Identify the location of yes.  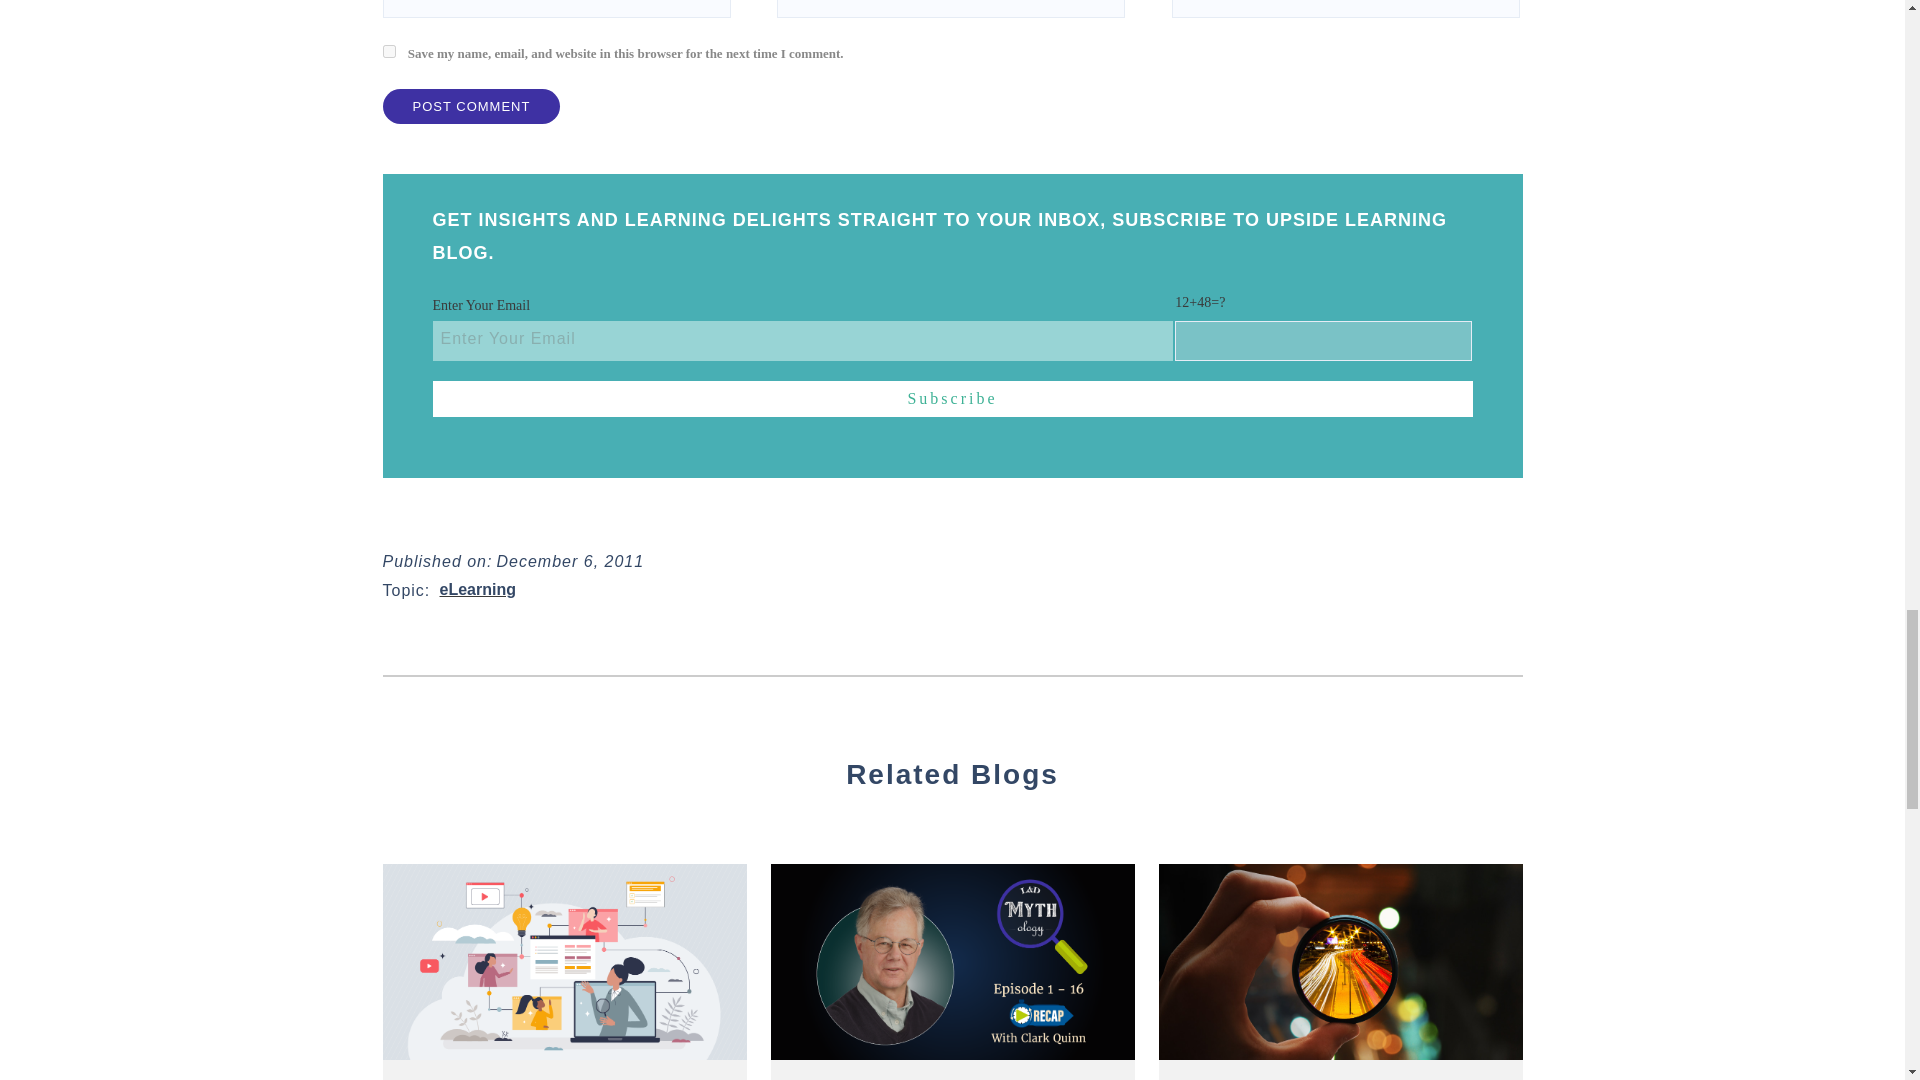
(388, 52).